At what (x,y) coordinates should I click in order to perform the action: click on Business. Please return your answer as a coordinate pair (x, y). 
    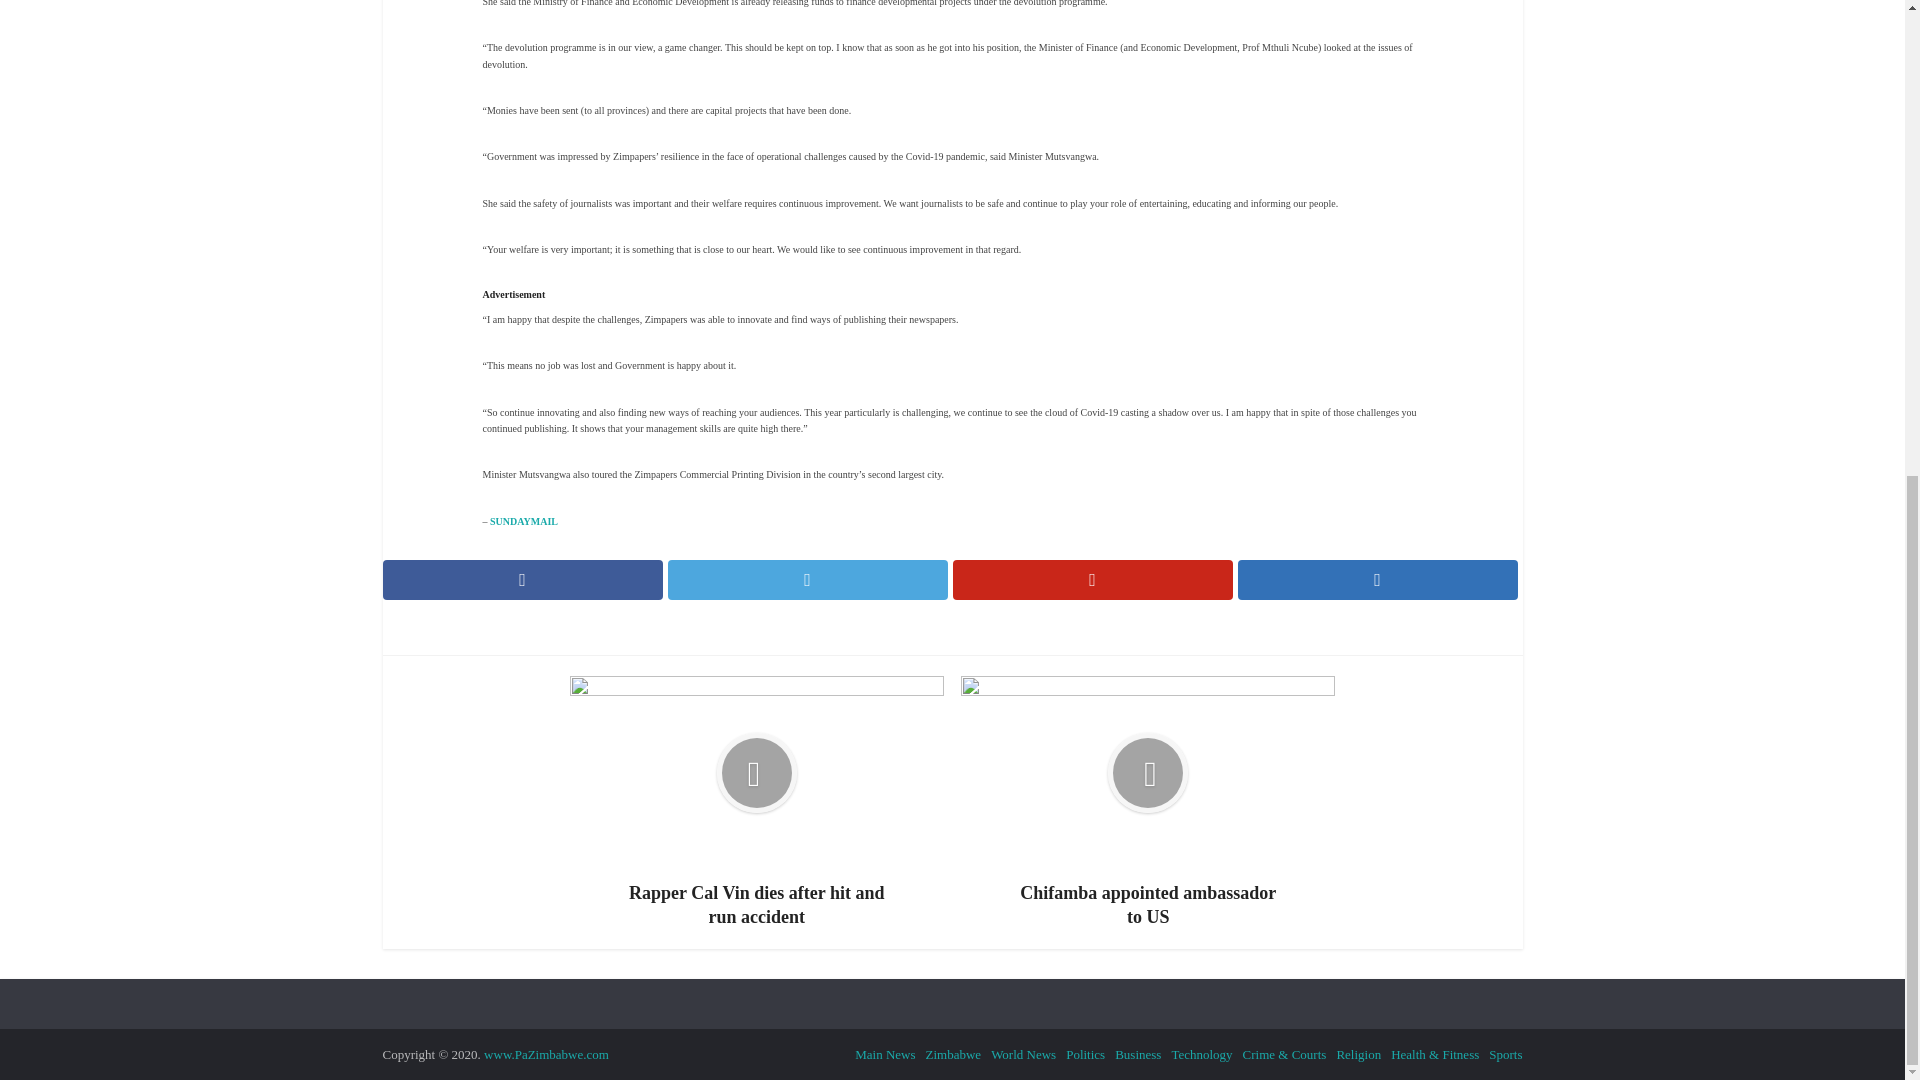
    Looking at the image, I should click on (1138, 1054).